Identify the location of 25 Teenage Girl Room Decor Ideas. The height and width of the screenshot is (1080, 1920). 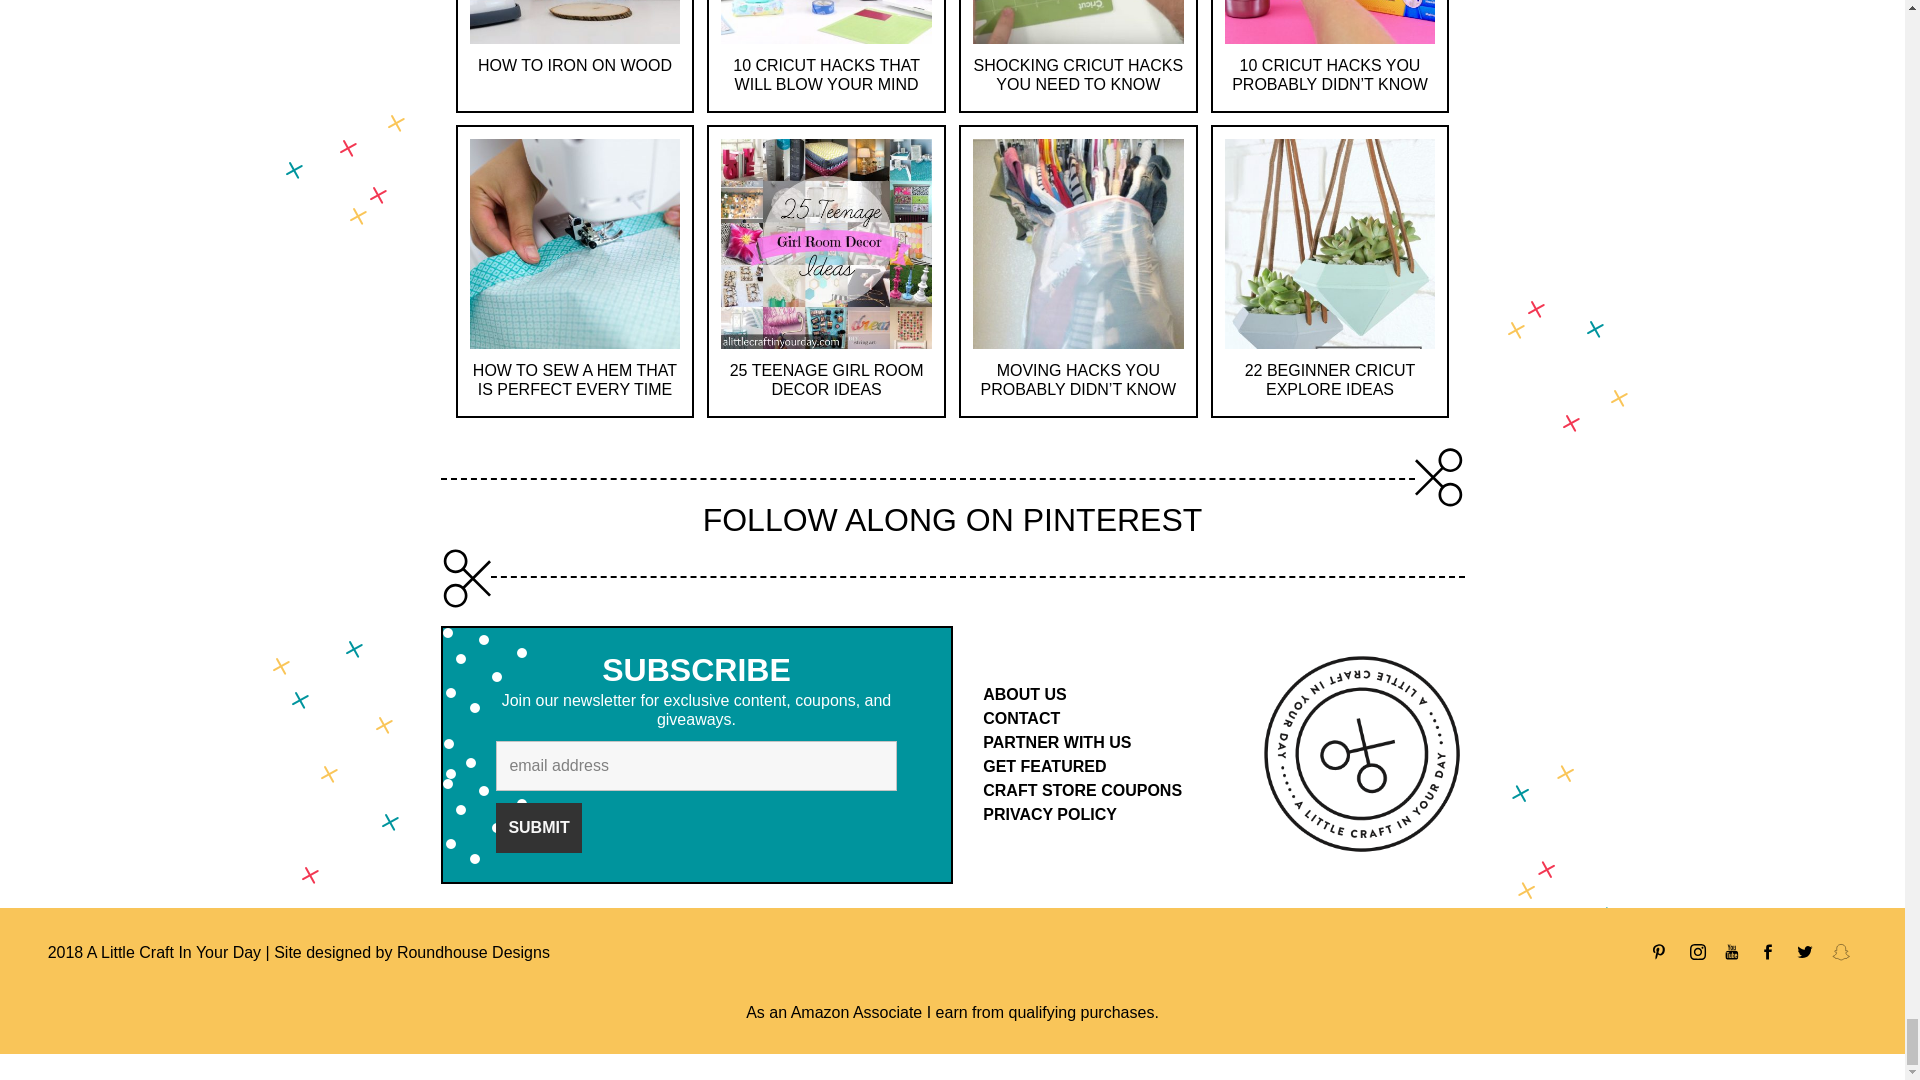
(826, 380).